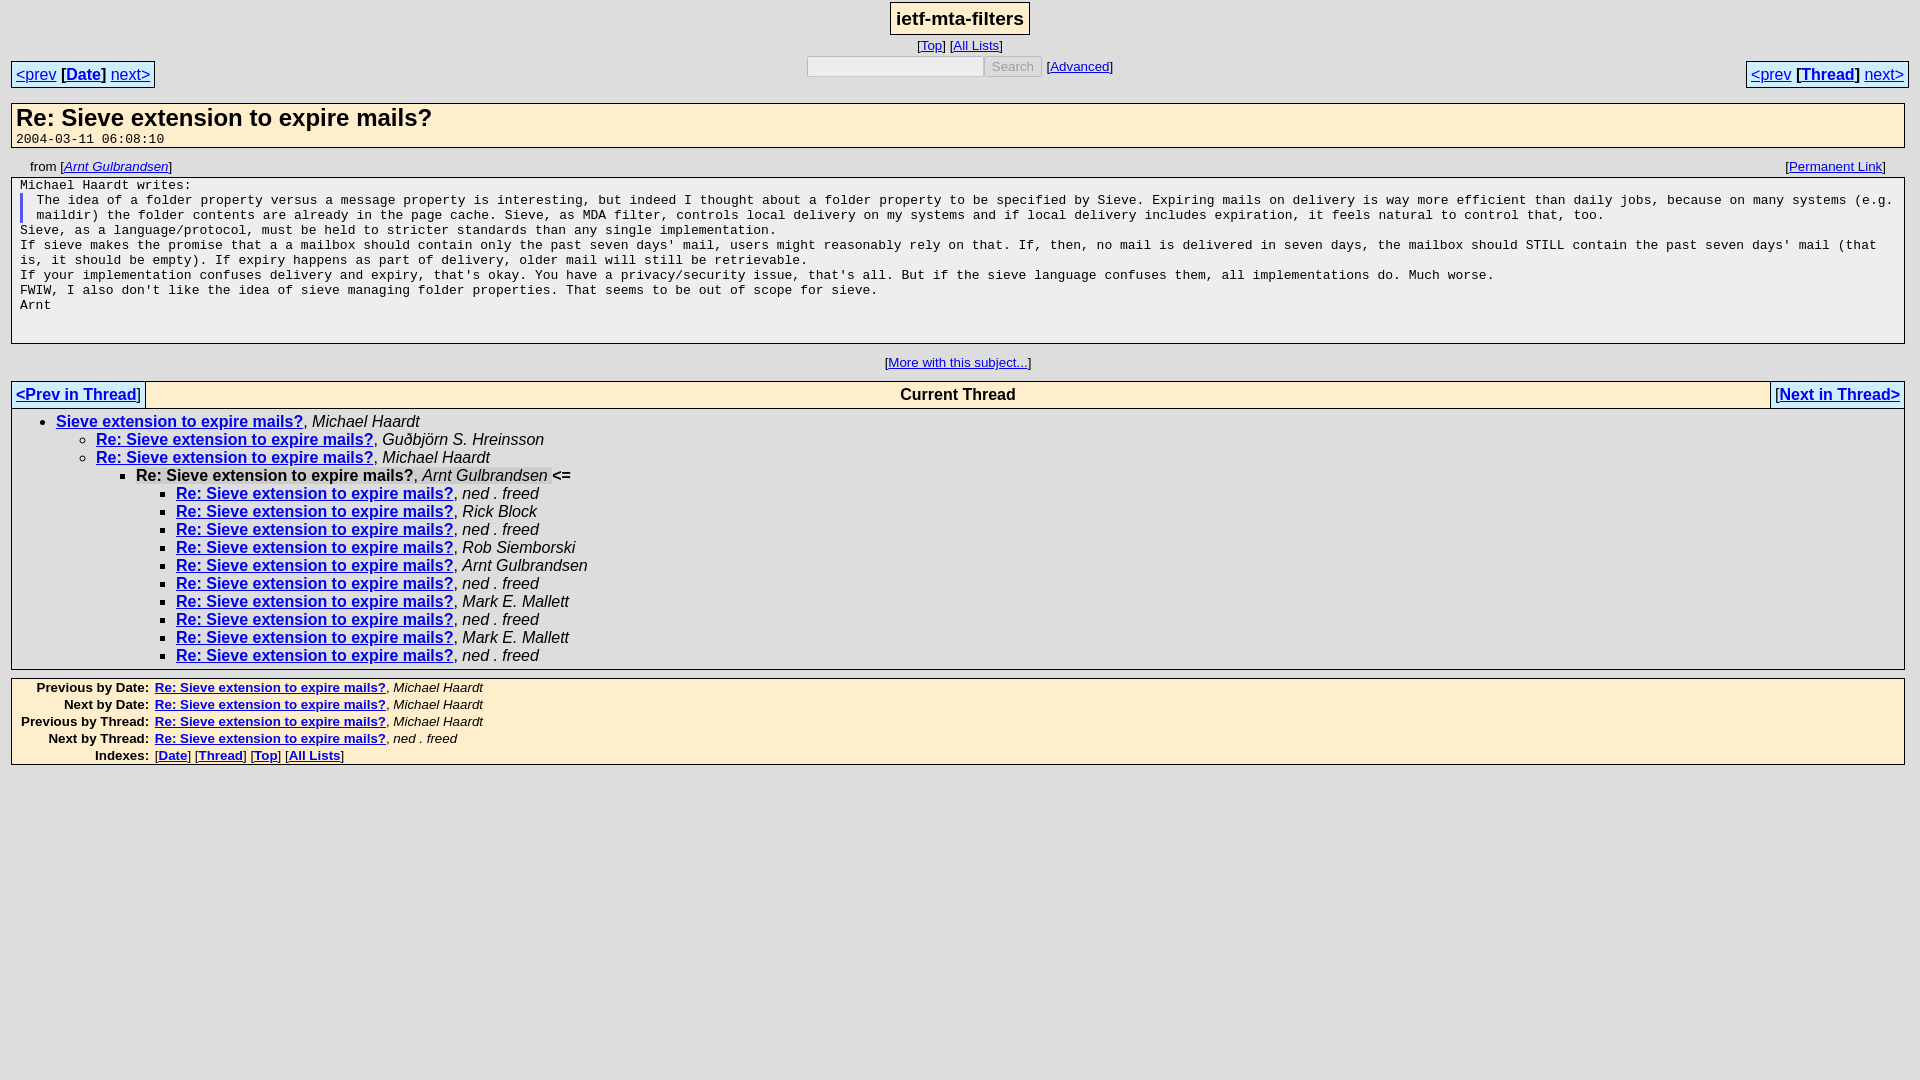  I want to click on Top, so click(932, 44).